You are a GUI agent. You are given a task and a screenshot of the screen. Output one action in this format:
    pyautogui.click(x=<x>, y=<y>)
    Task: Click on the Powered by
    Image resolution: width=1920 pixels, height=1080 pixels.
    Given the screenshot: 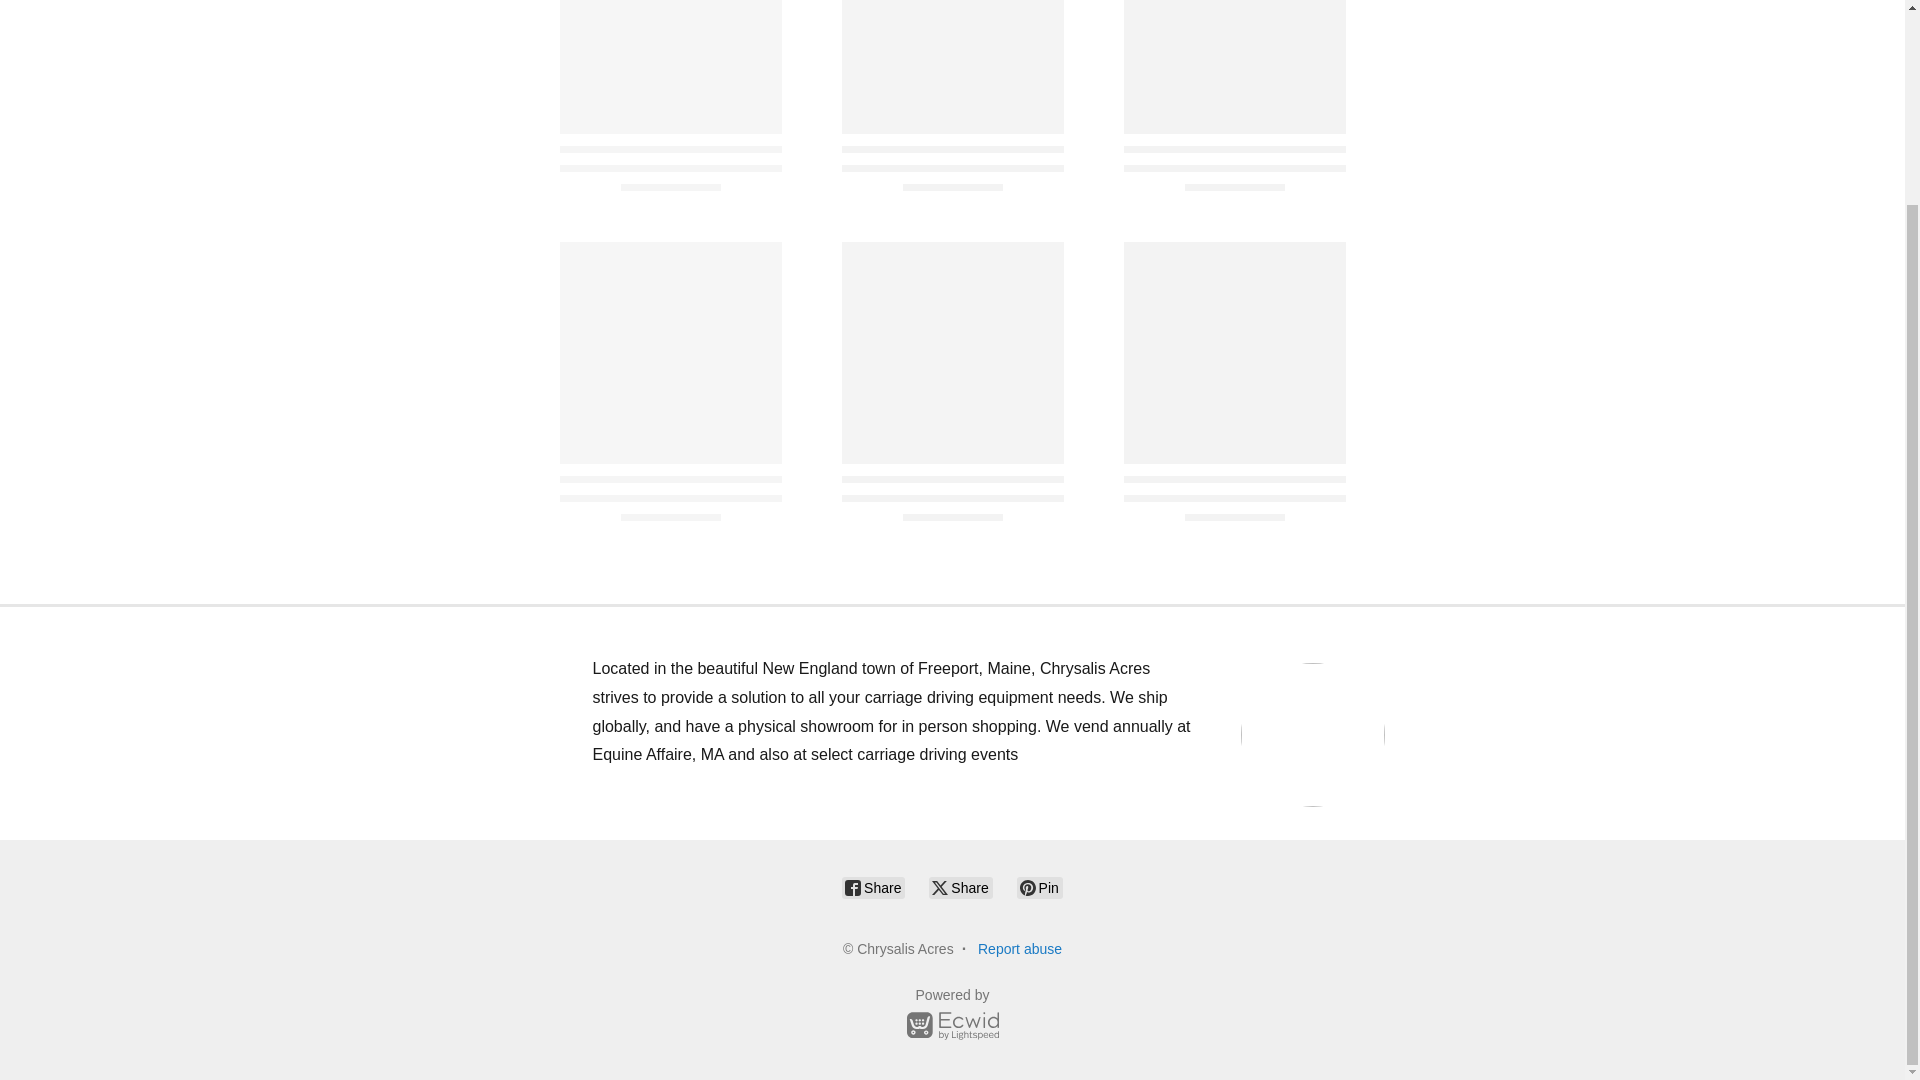 What is the action you would take?
    pyautogui.click(x=952, y=1017)
    